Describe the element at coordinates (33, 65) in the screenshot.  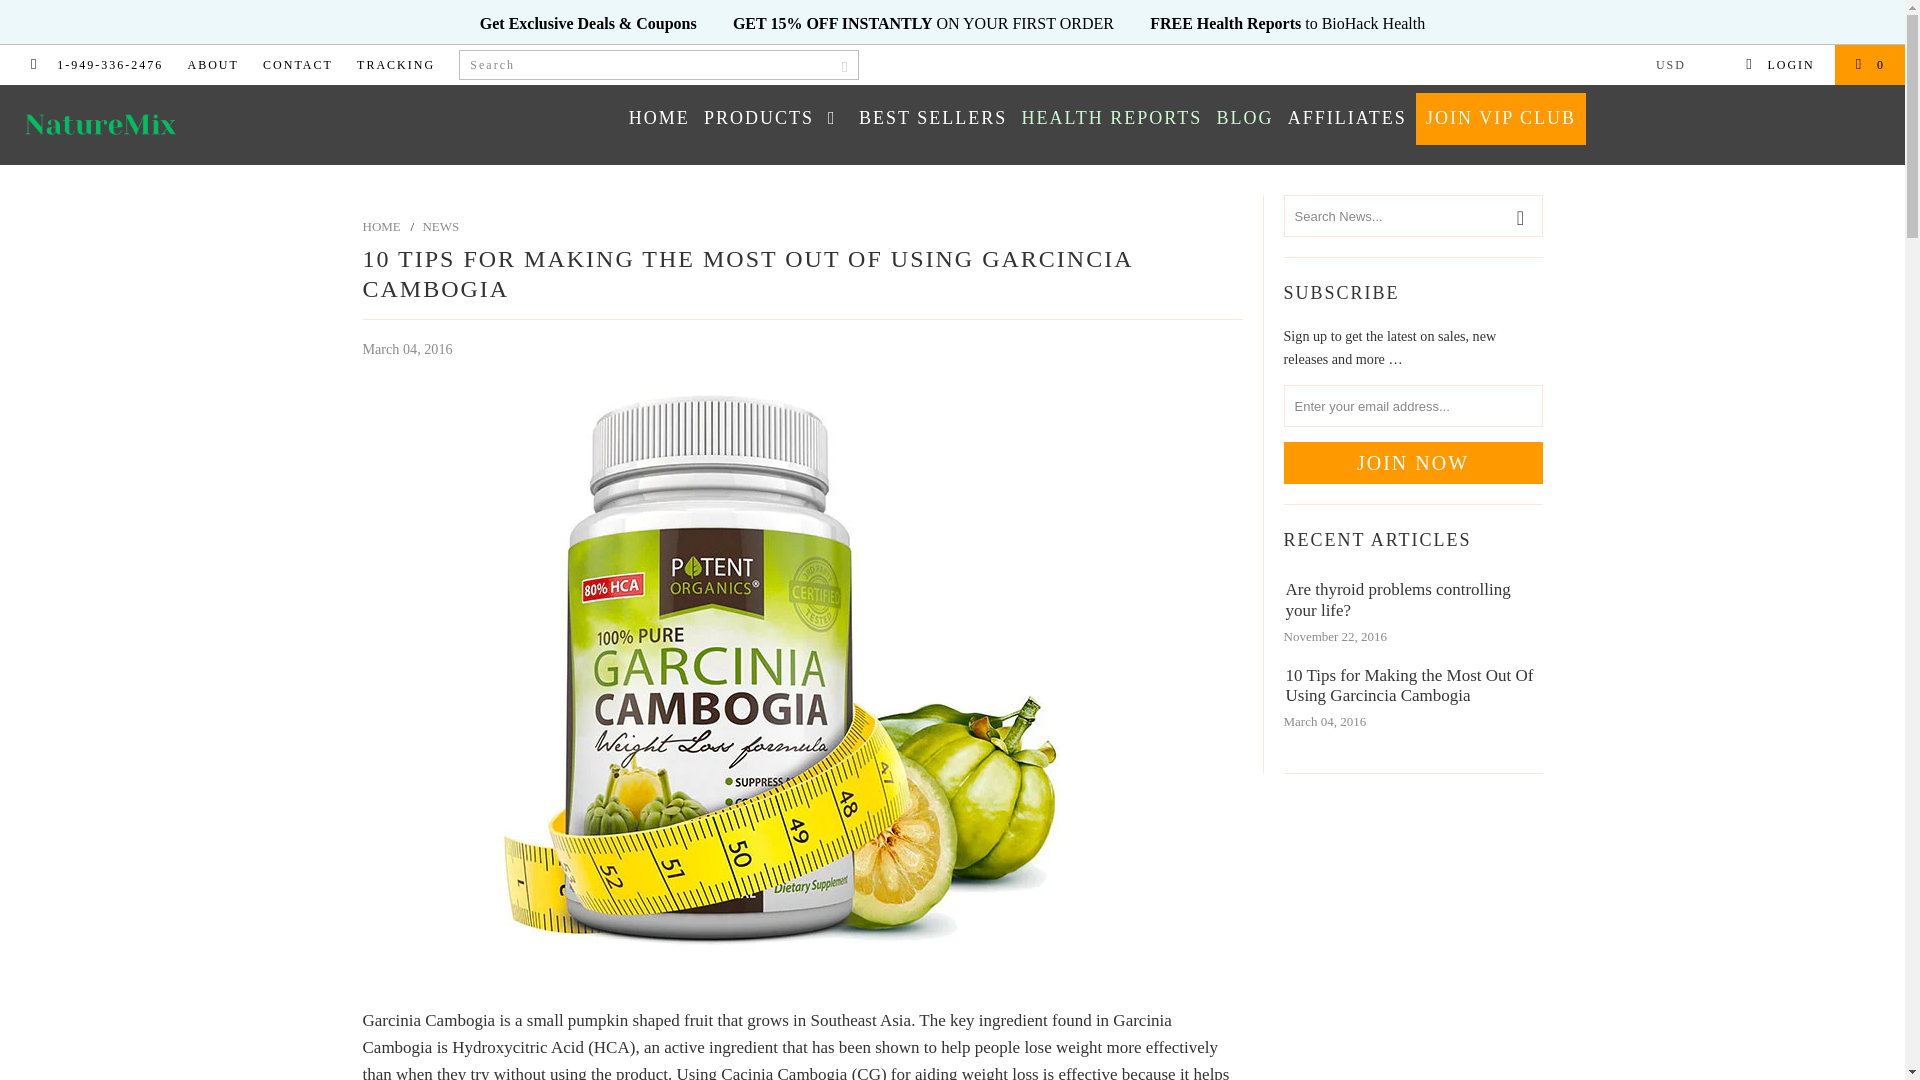
I see `Email NatureMix` at that location.